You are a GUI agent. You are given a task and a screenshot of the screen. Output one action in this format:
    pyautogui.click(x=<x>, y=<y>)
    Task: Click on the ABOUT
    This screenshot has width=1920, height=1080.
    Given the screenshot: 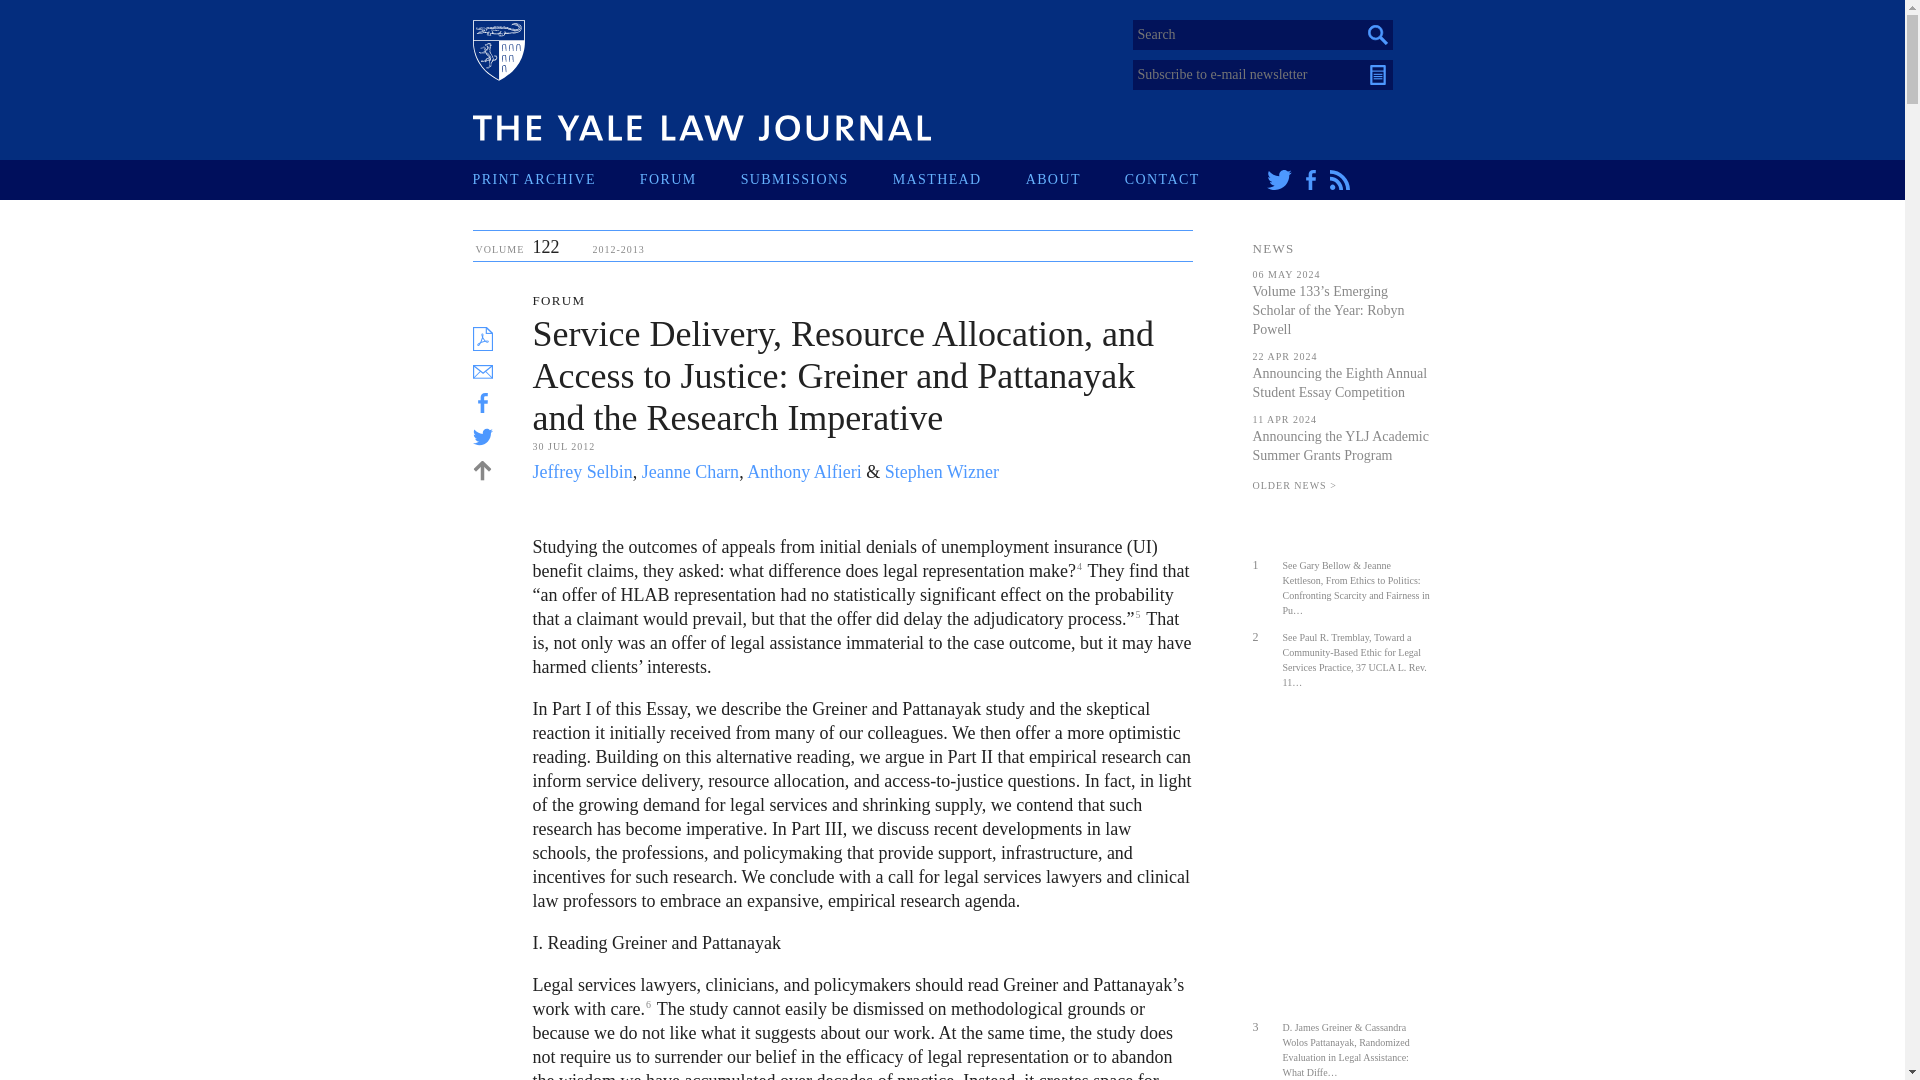 What is the action you would take?
    pyautogui.click(x=1075, y=179)
    